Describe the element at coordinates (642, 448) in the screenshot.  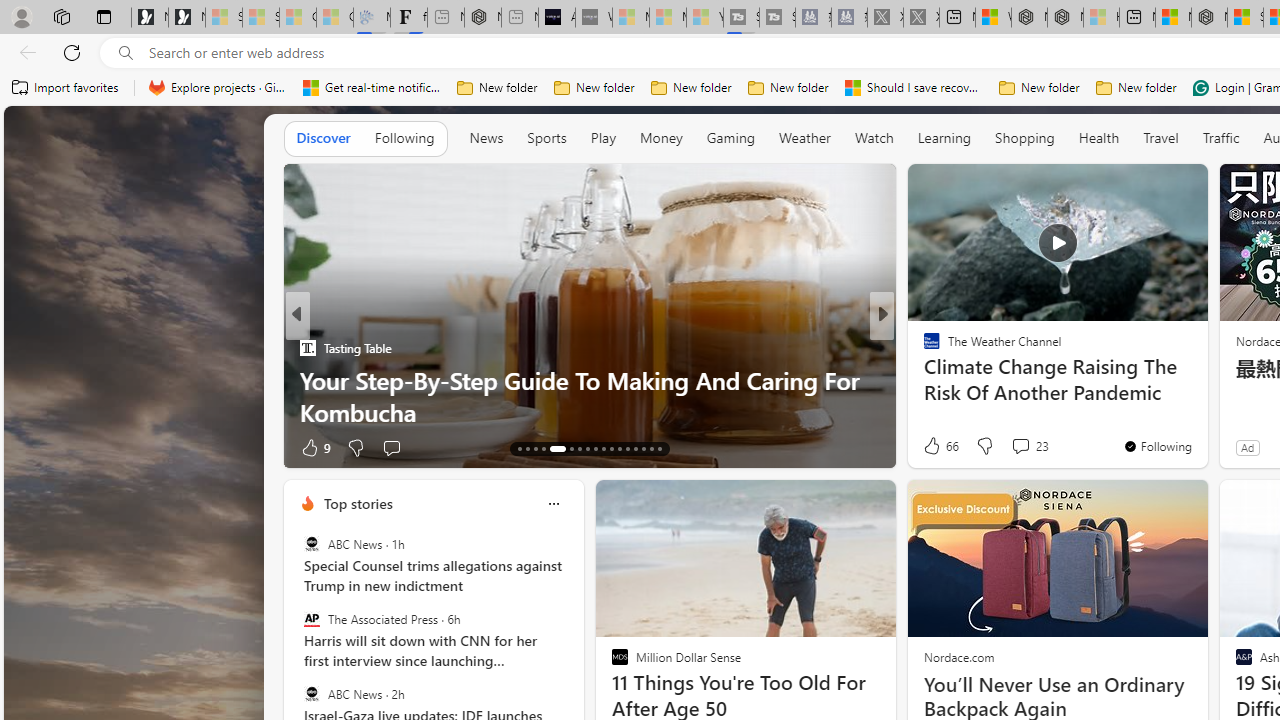
I see `AutomationID: tab-50` at that location.